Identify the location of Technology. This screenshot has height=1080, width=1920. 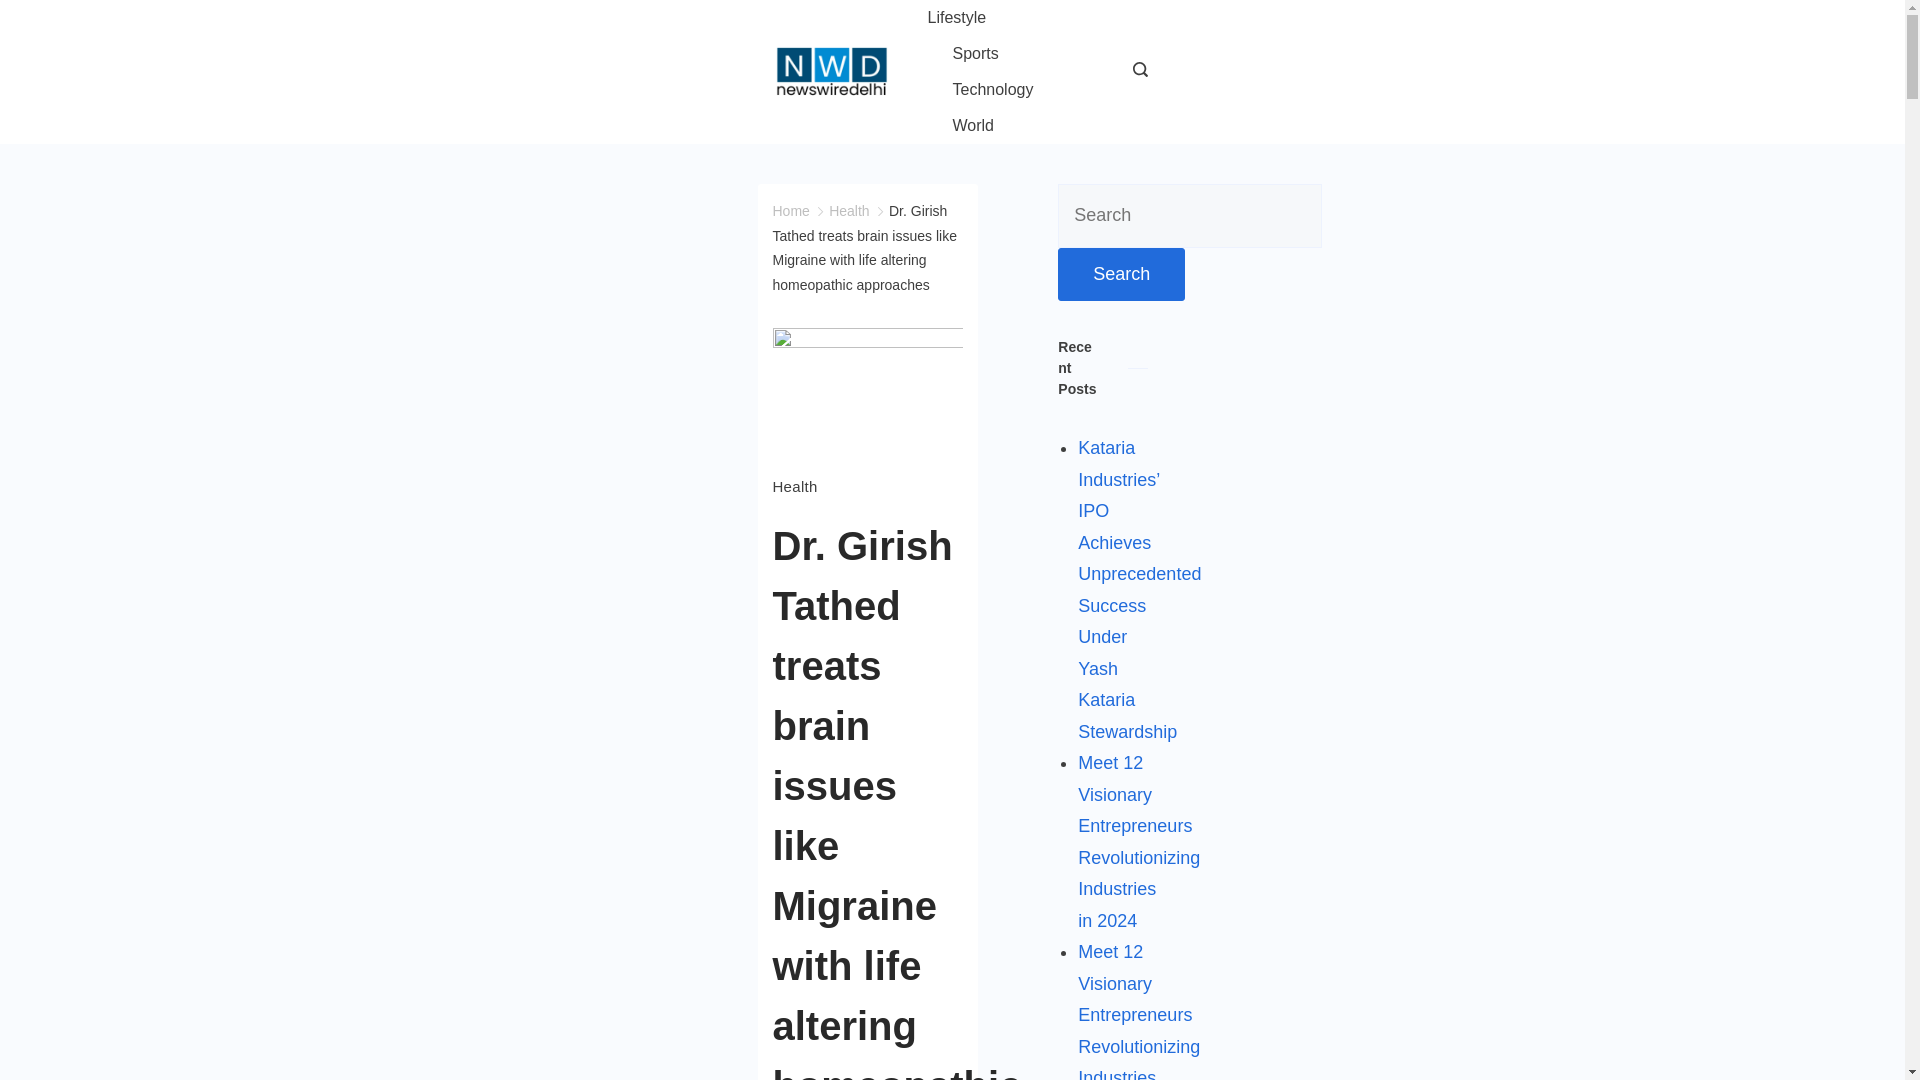
(993, 90).